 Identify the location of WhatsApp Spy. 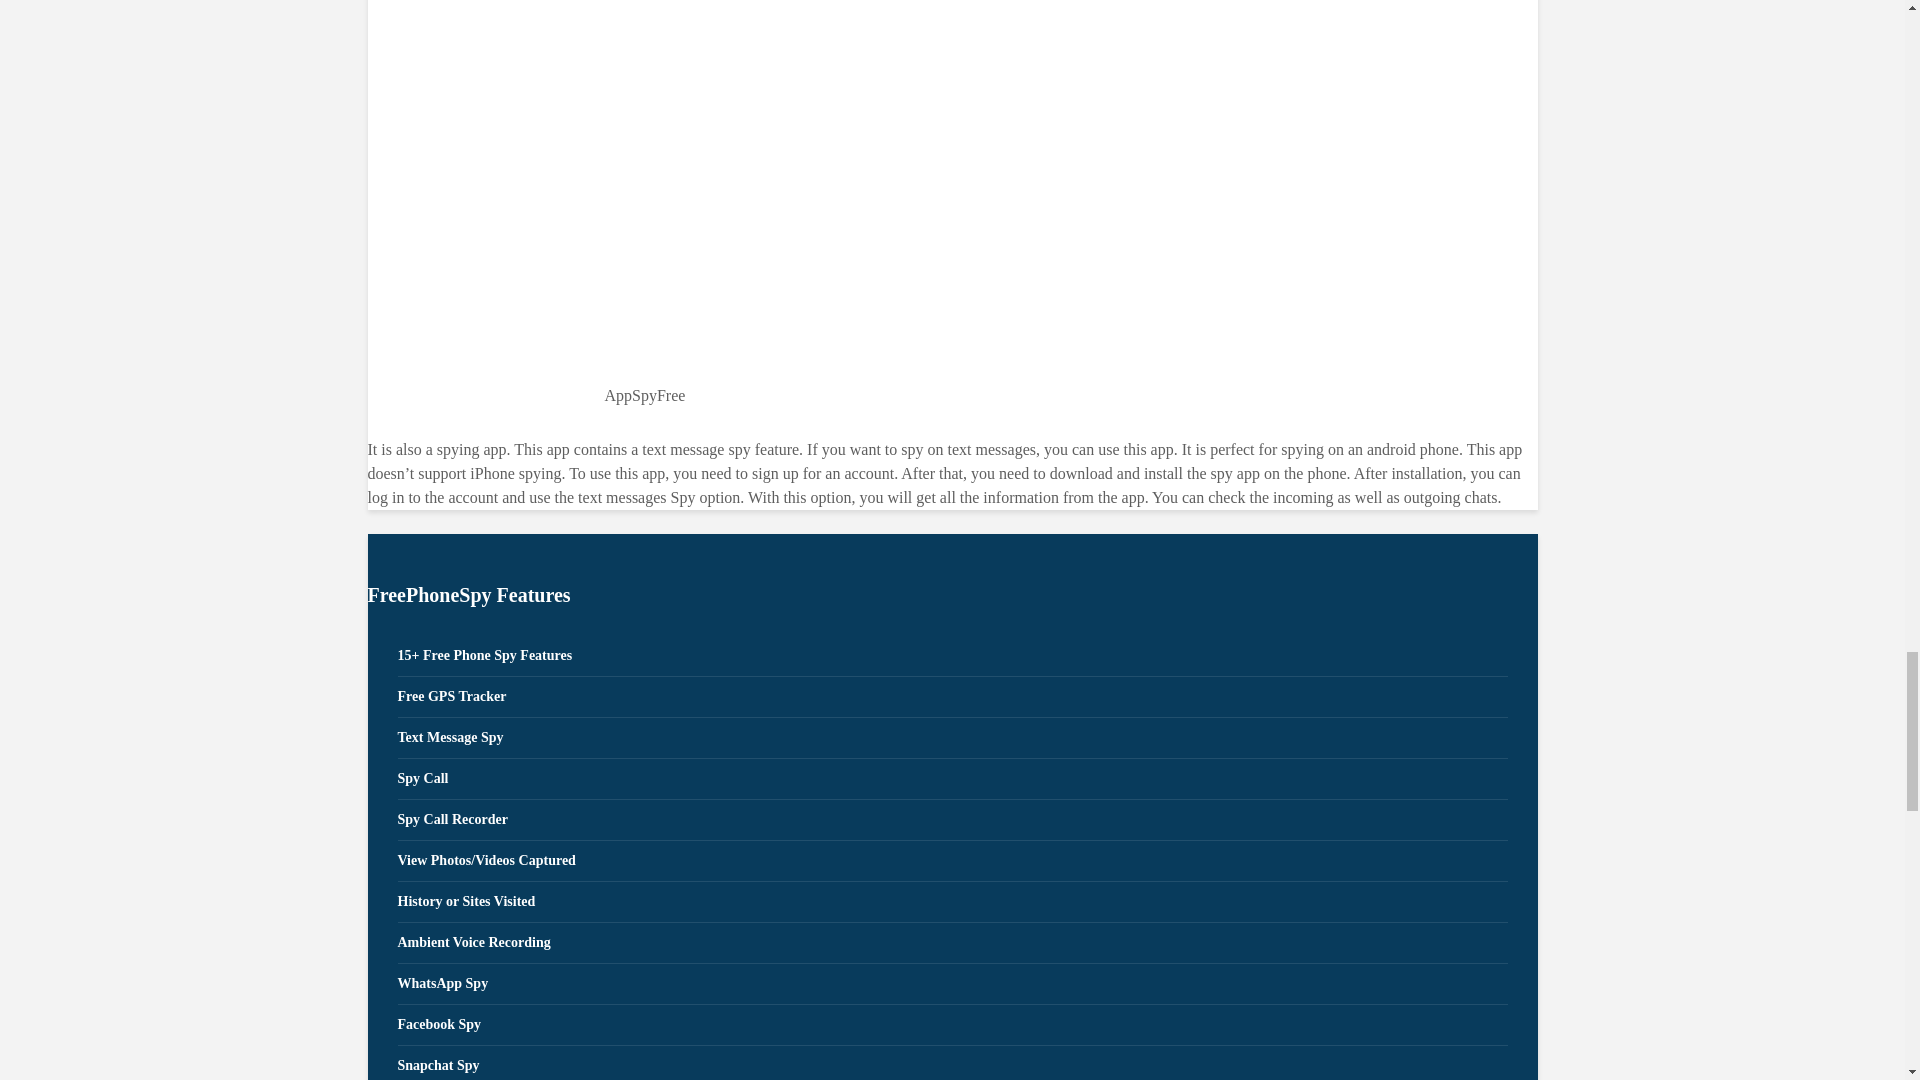
(952, 984).